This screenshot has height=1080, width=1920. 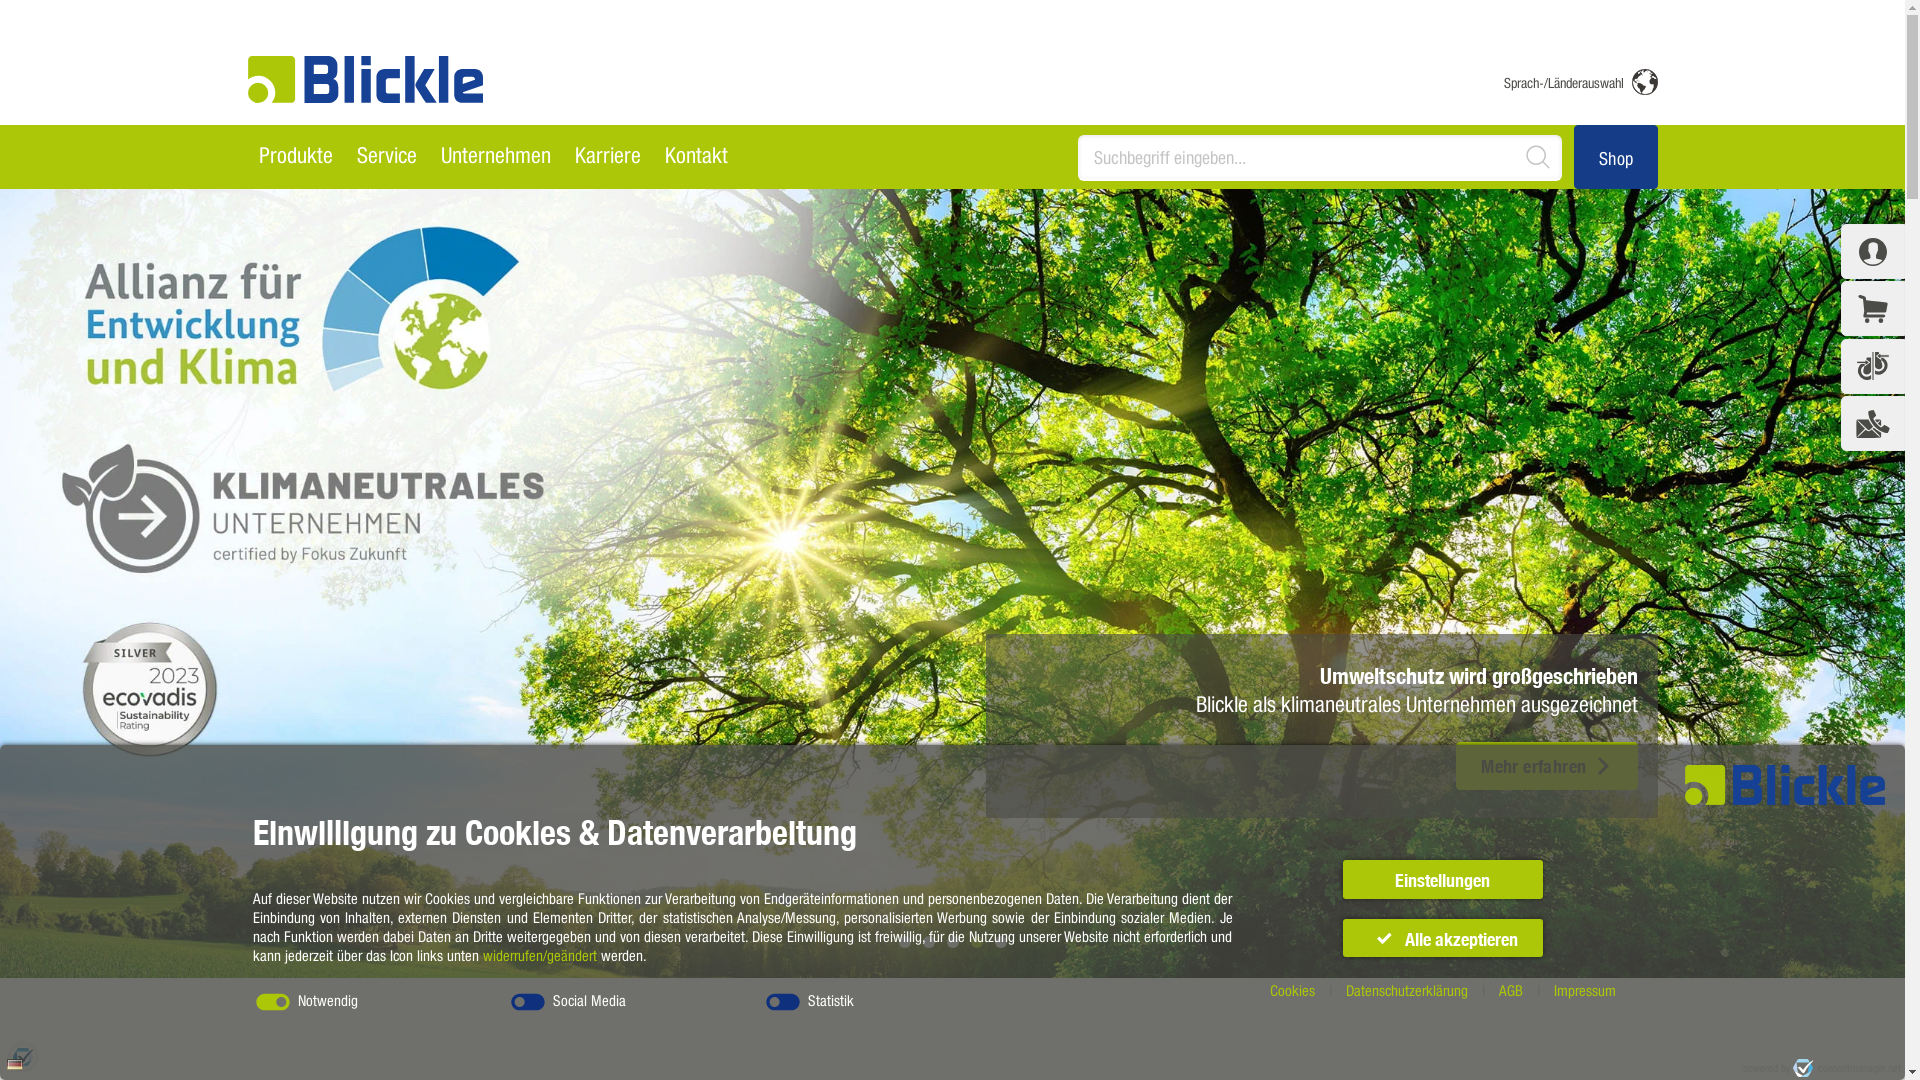 What do you see at coordinates (608, 157) in the screenshot?
I see `Karriere` at bounding box center [608, 157].